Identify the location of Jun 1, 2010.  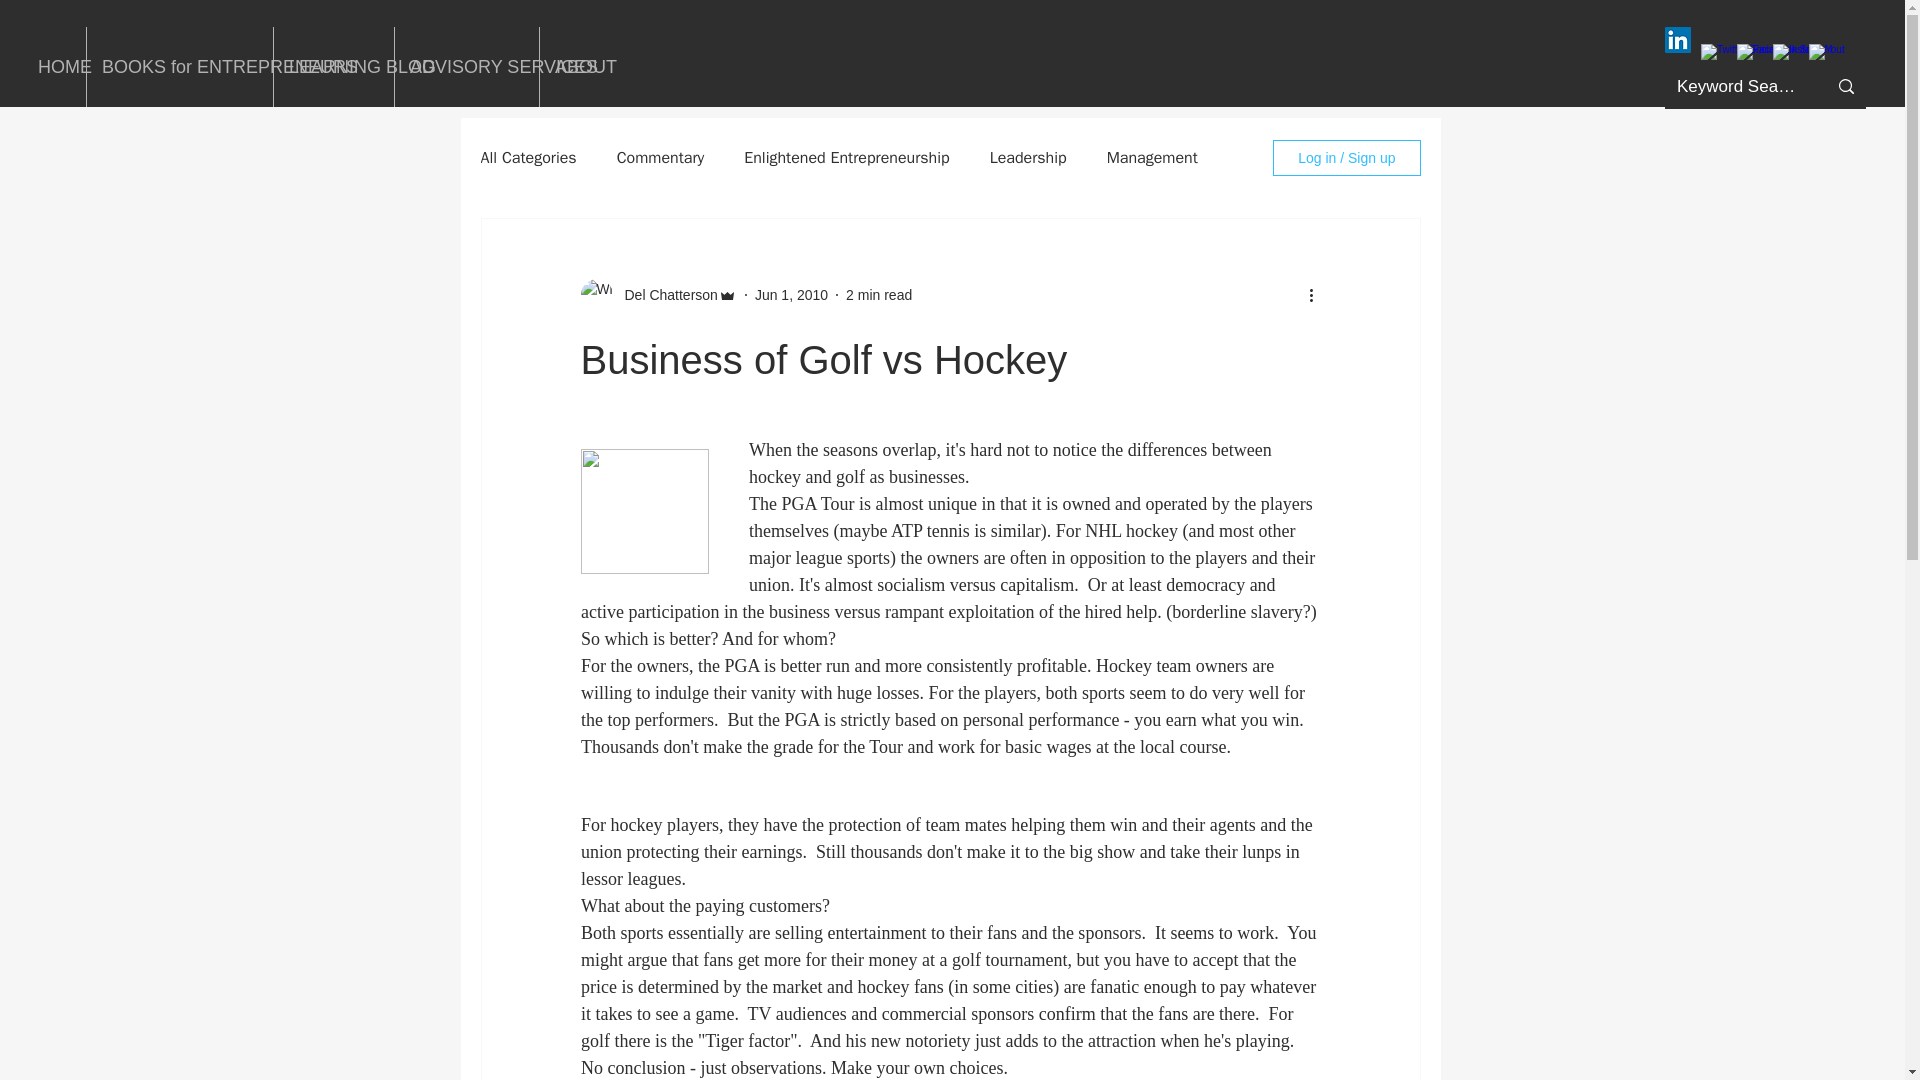
(790, 294).